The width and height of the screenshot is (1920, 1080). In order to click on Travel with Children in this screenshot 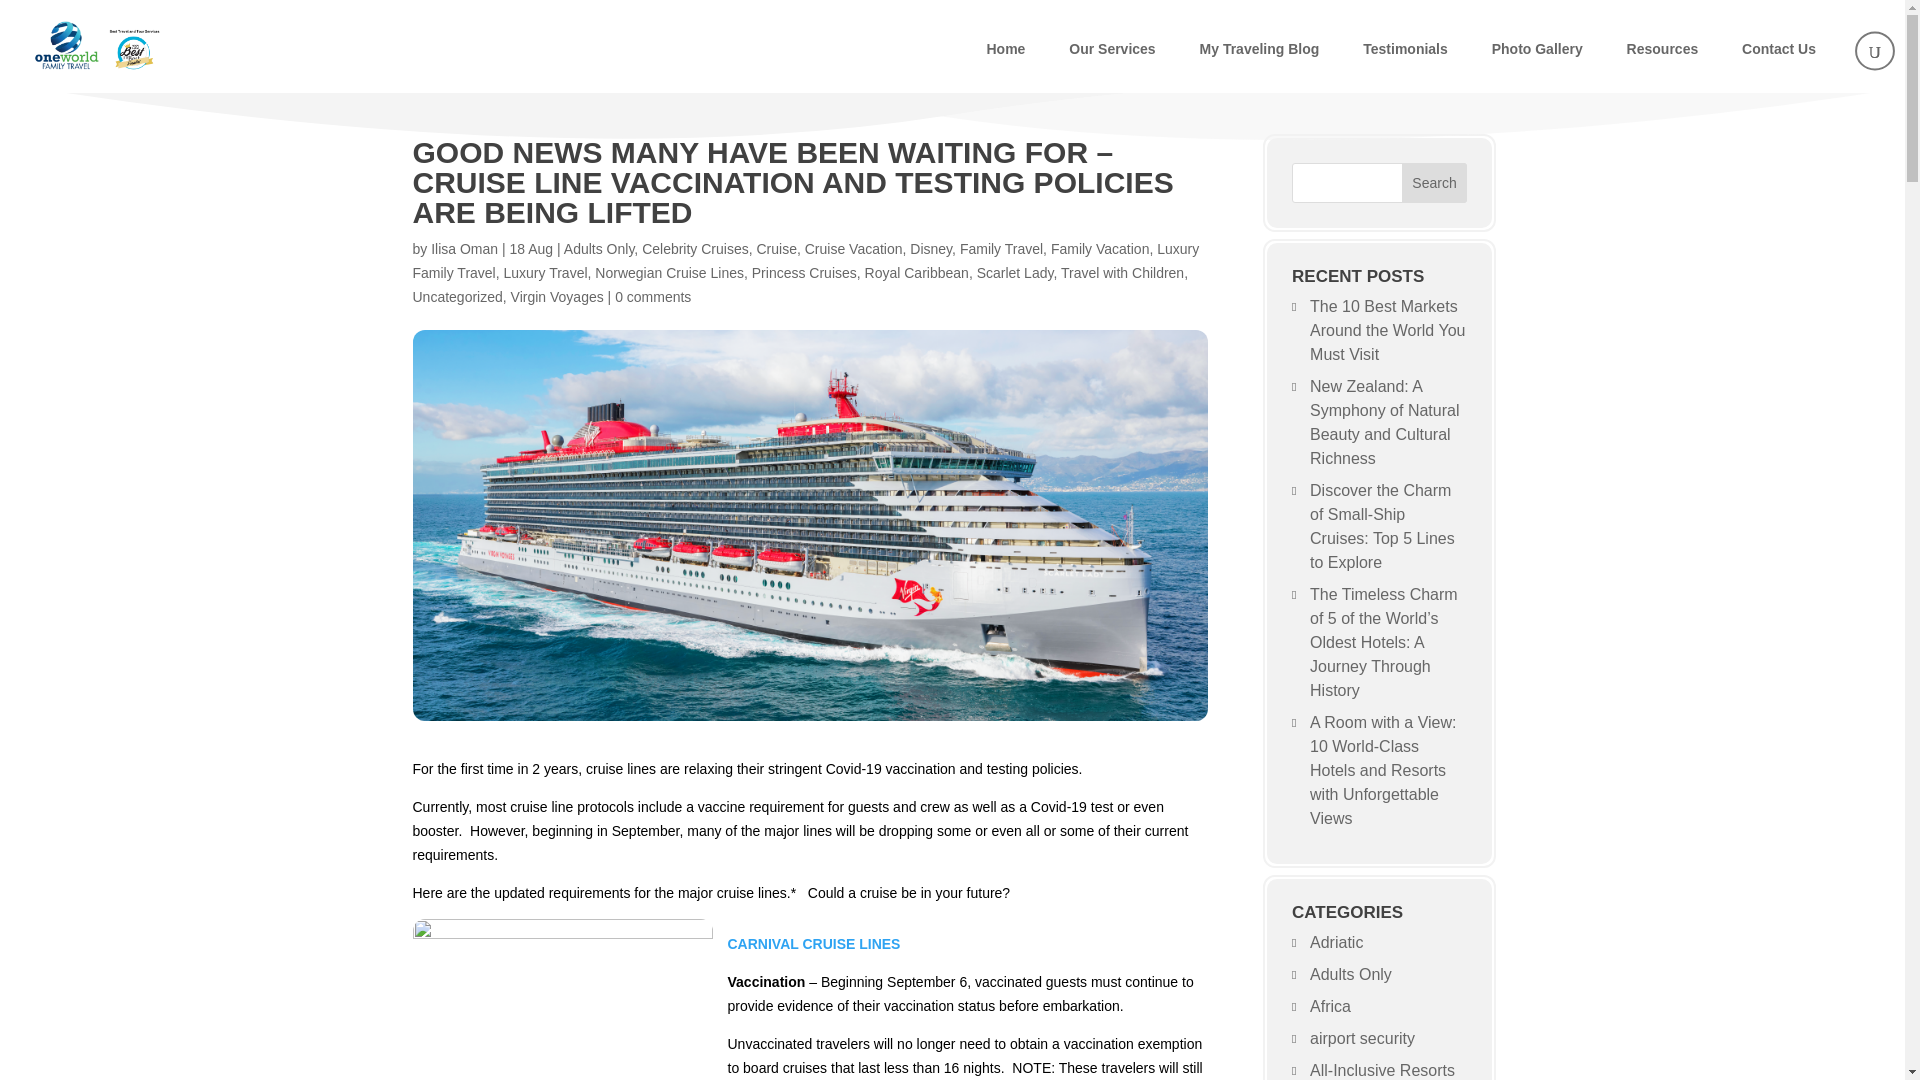, I will do `click(1122, 272)`.